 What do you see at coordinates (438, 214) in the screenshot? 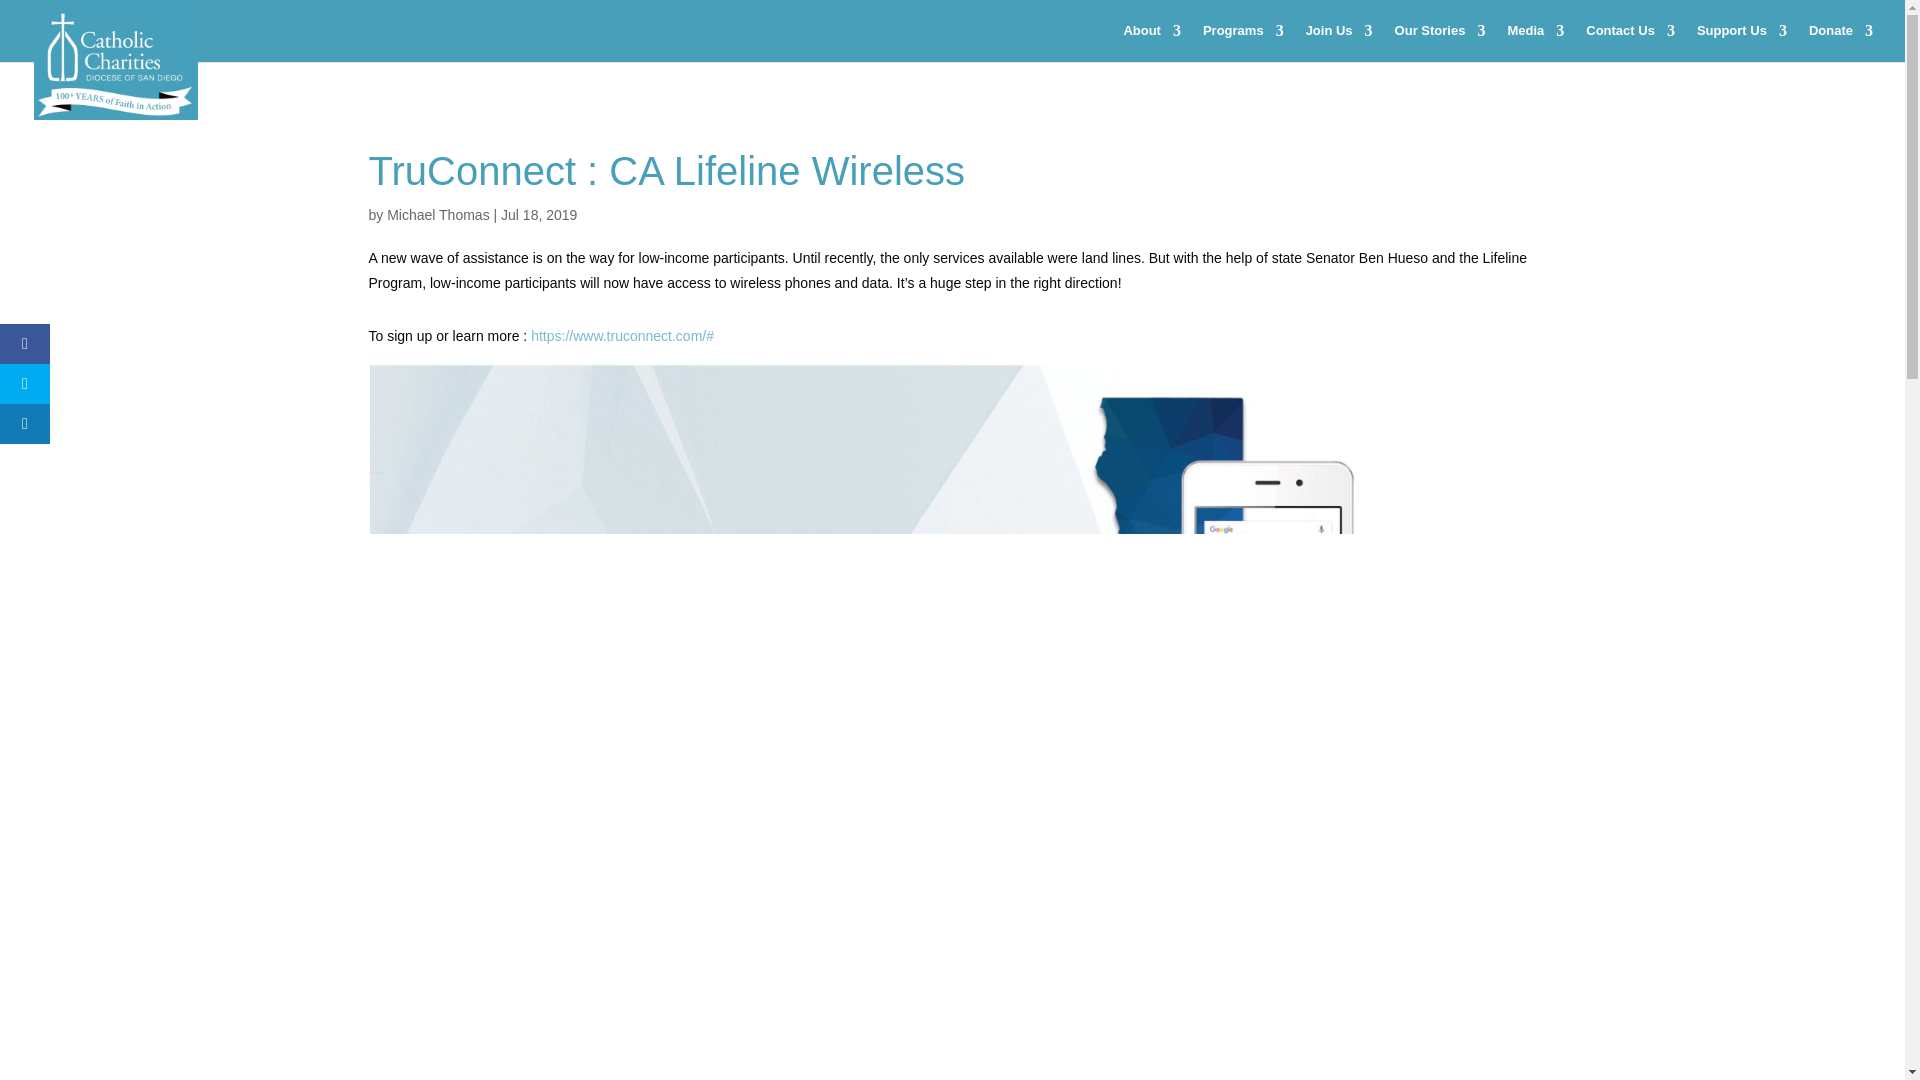
I see `Posts by Michael Thomas` at bounding box center [438, 214].